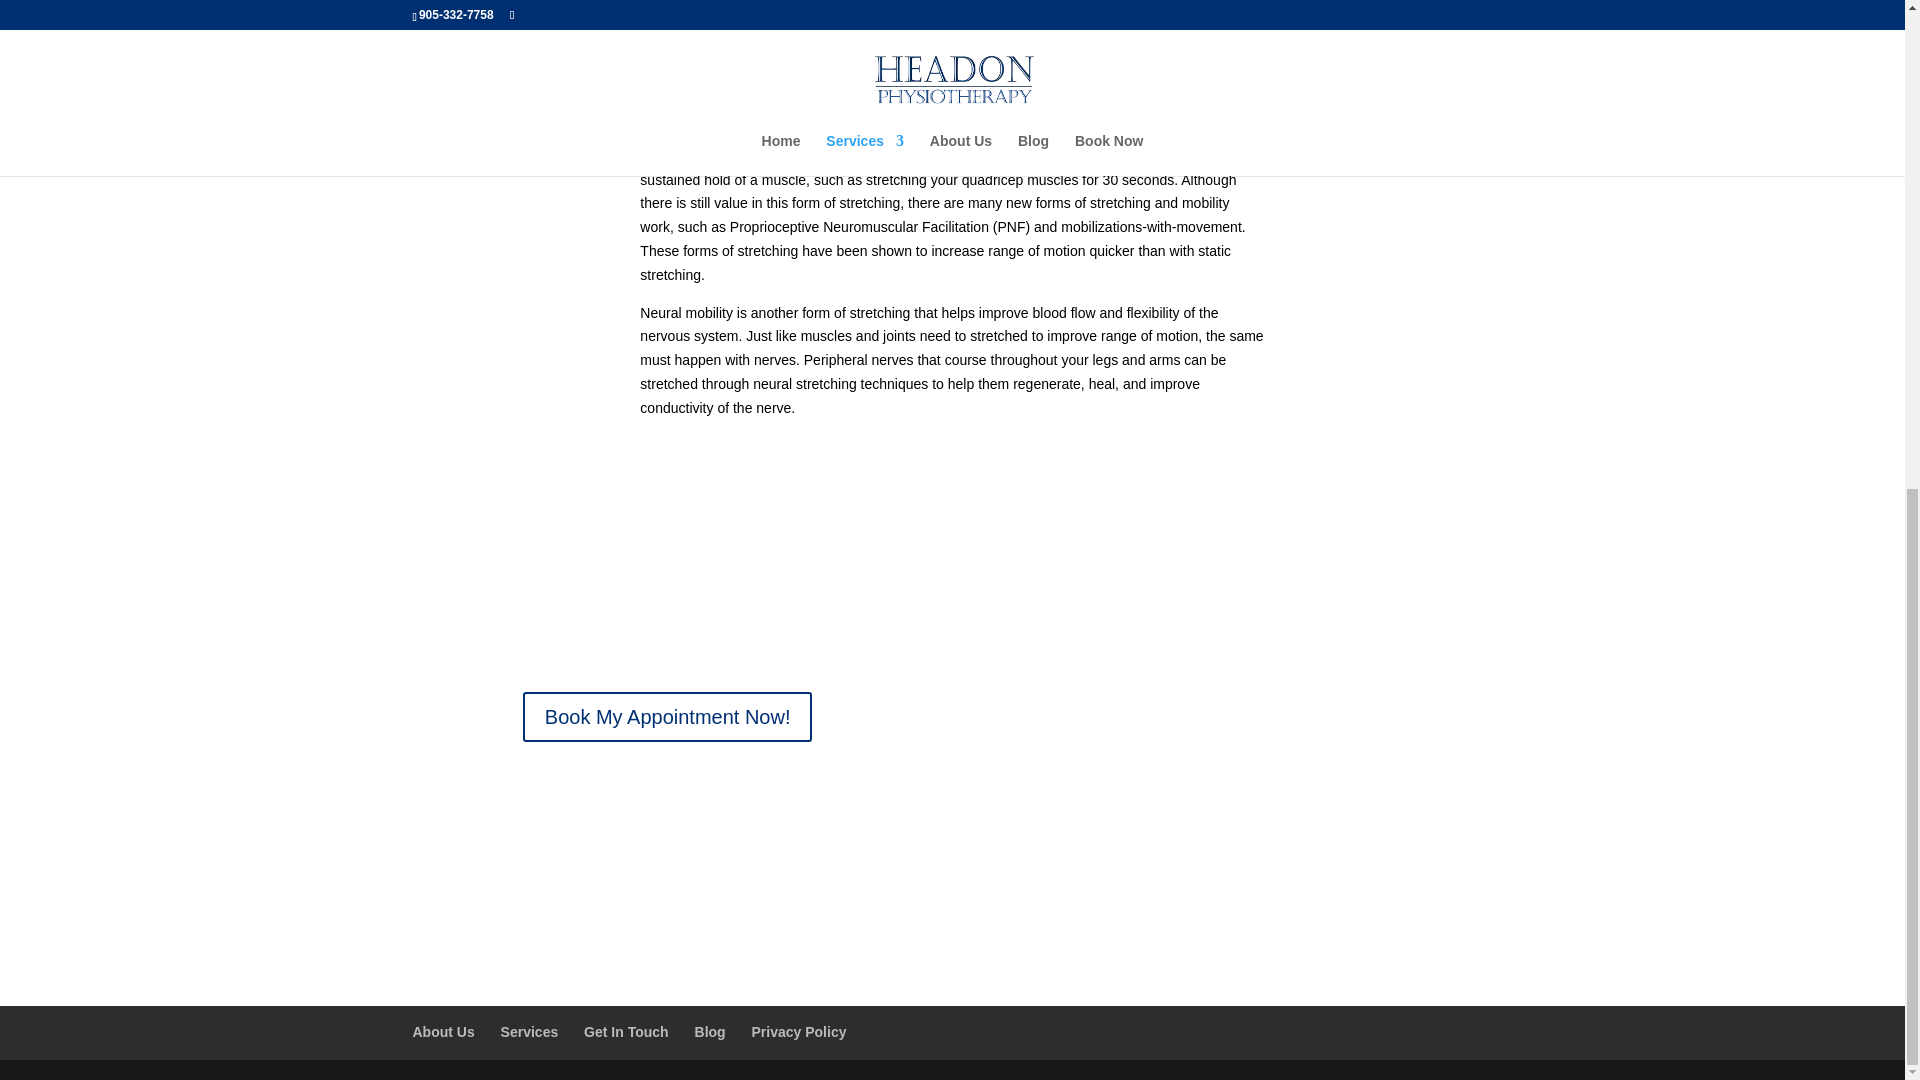  What do you see at coordinates (530, 1032) in the screenshot?
I see `Services` at bounding box center [530, 1032].